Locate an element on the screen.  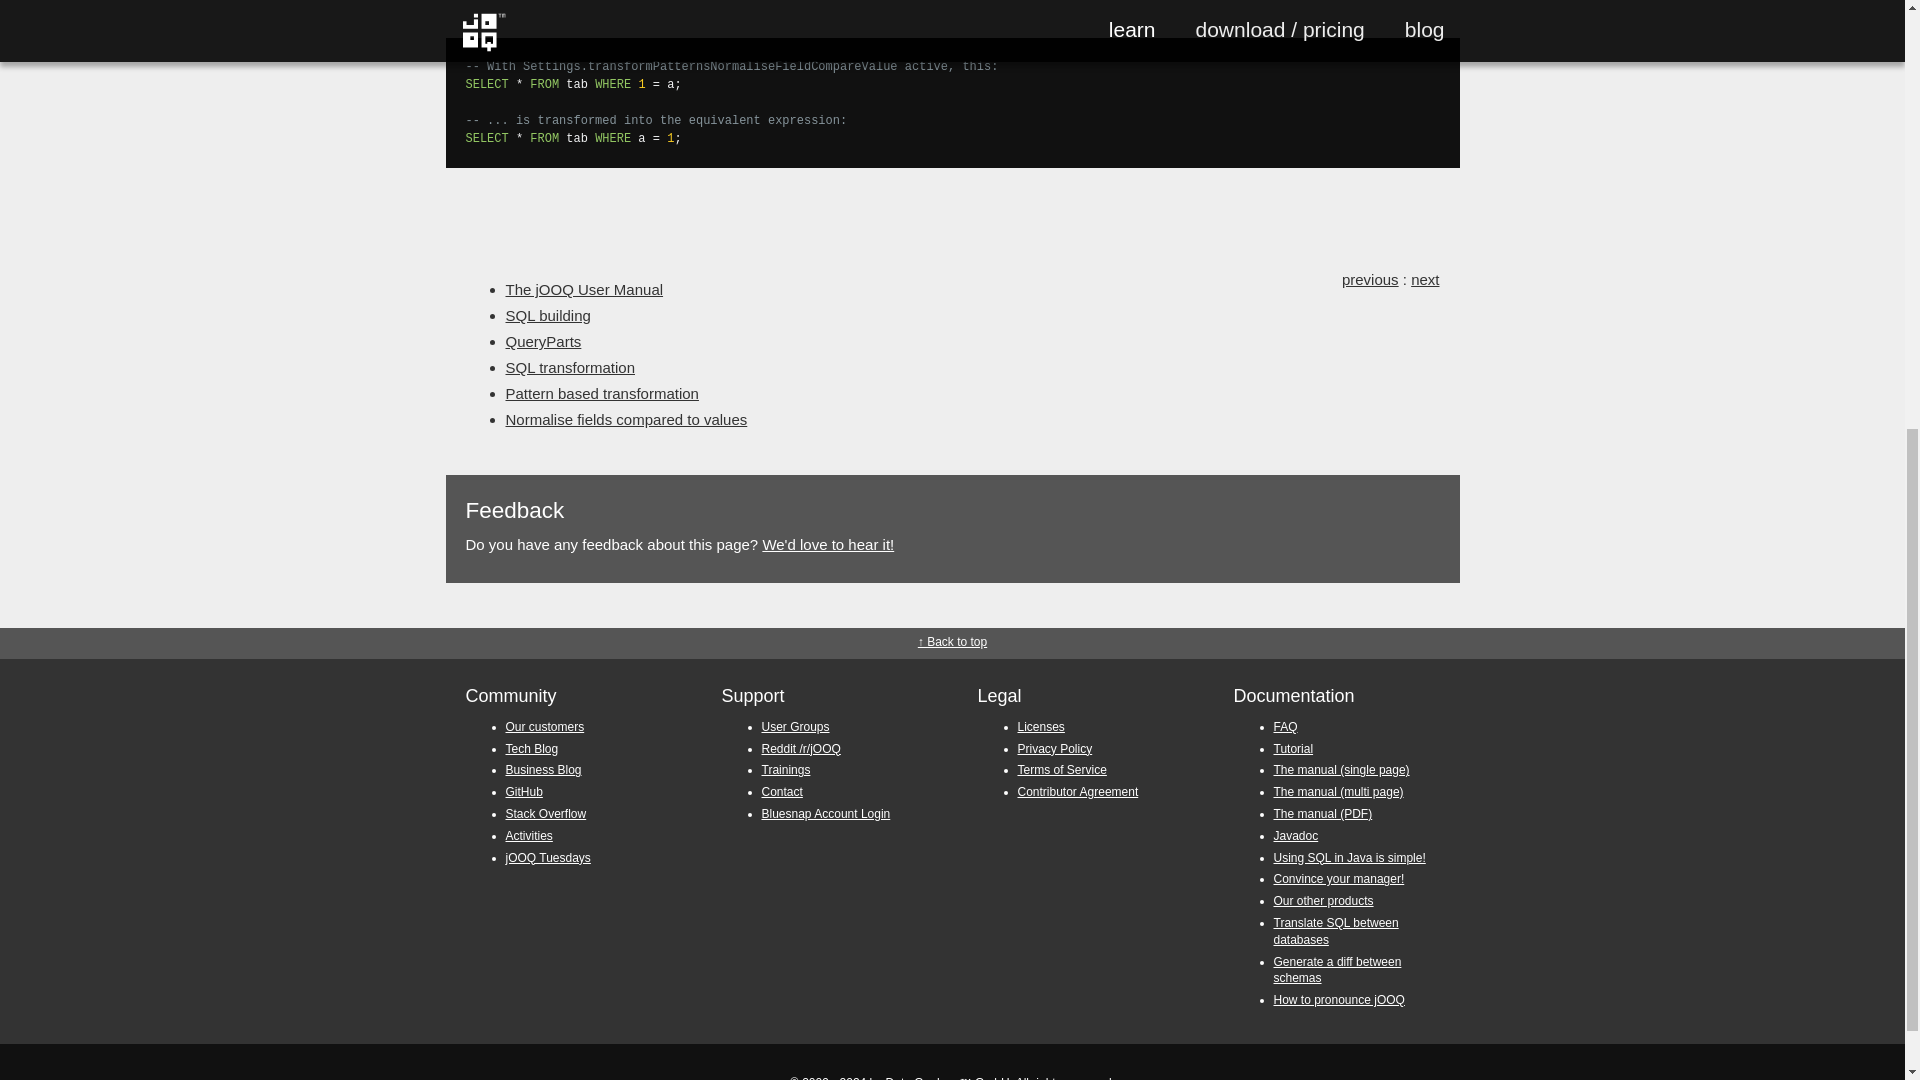
Our customers is located at coordinates (546, 727).